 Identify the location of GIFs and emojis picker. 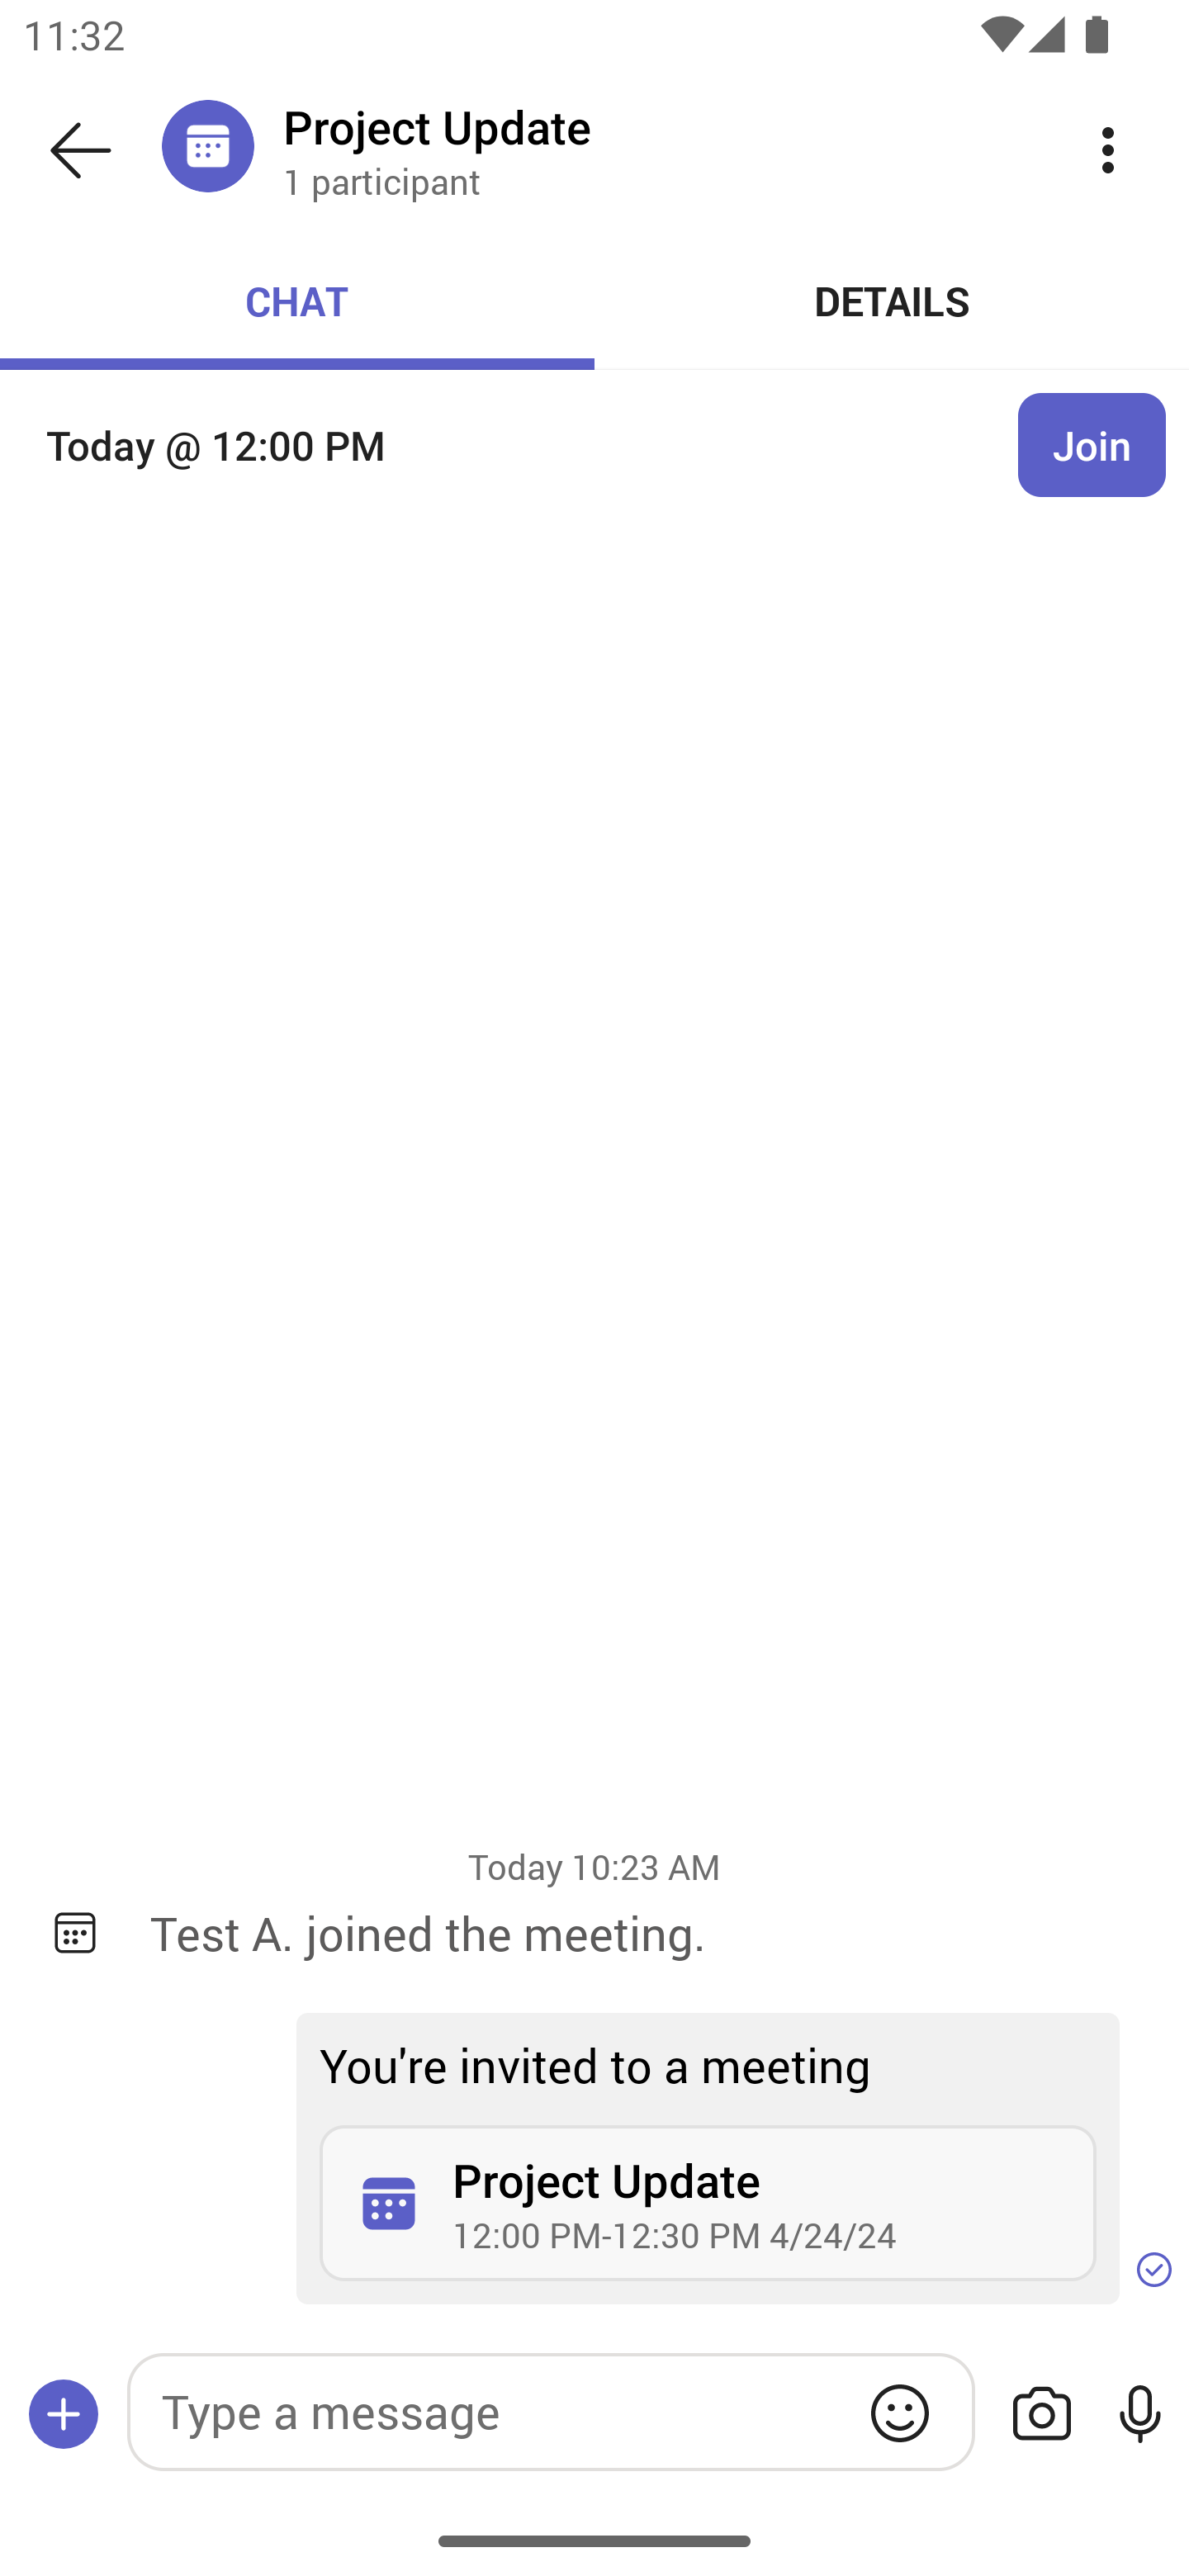
(900, 2413).